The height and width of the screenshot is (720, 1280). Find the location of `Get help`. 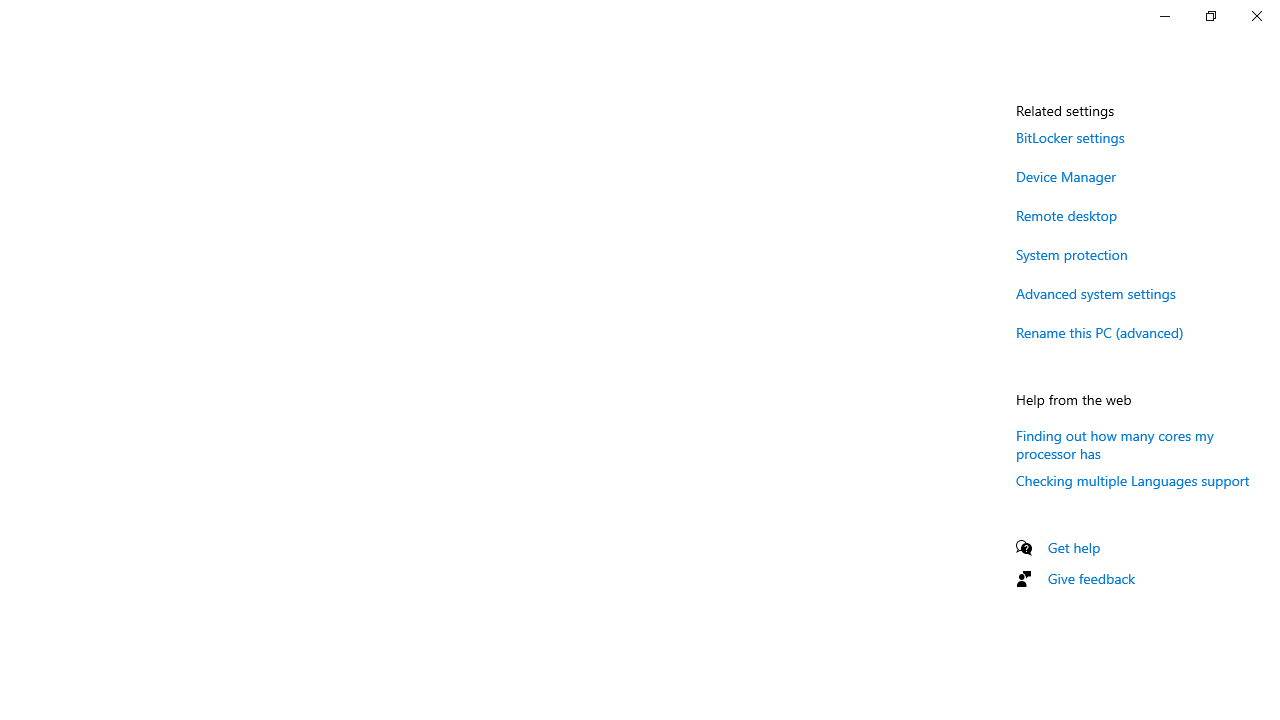

Get help is located at coordinates (1074, 547).